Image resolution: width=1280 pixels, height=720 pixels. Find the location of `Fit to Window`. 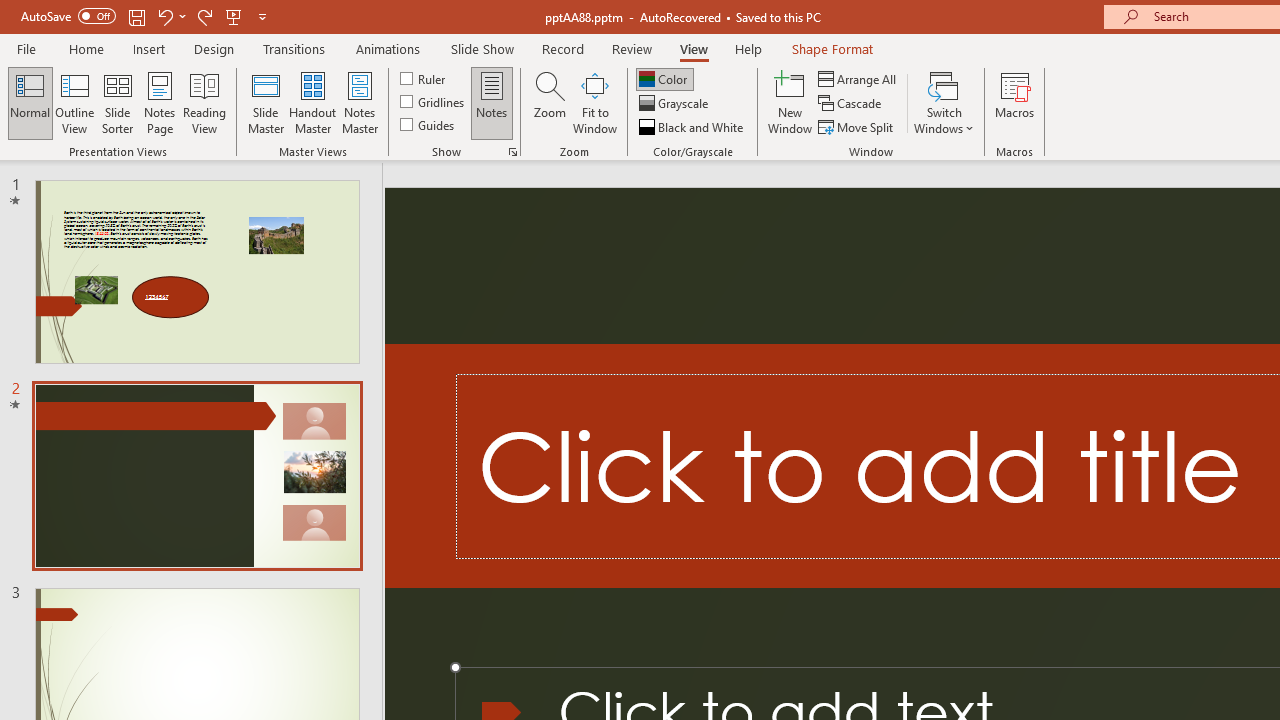

Fit to Window is located at coordinates (594, 102).